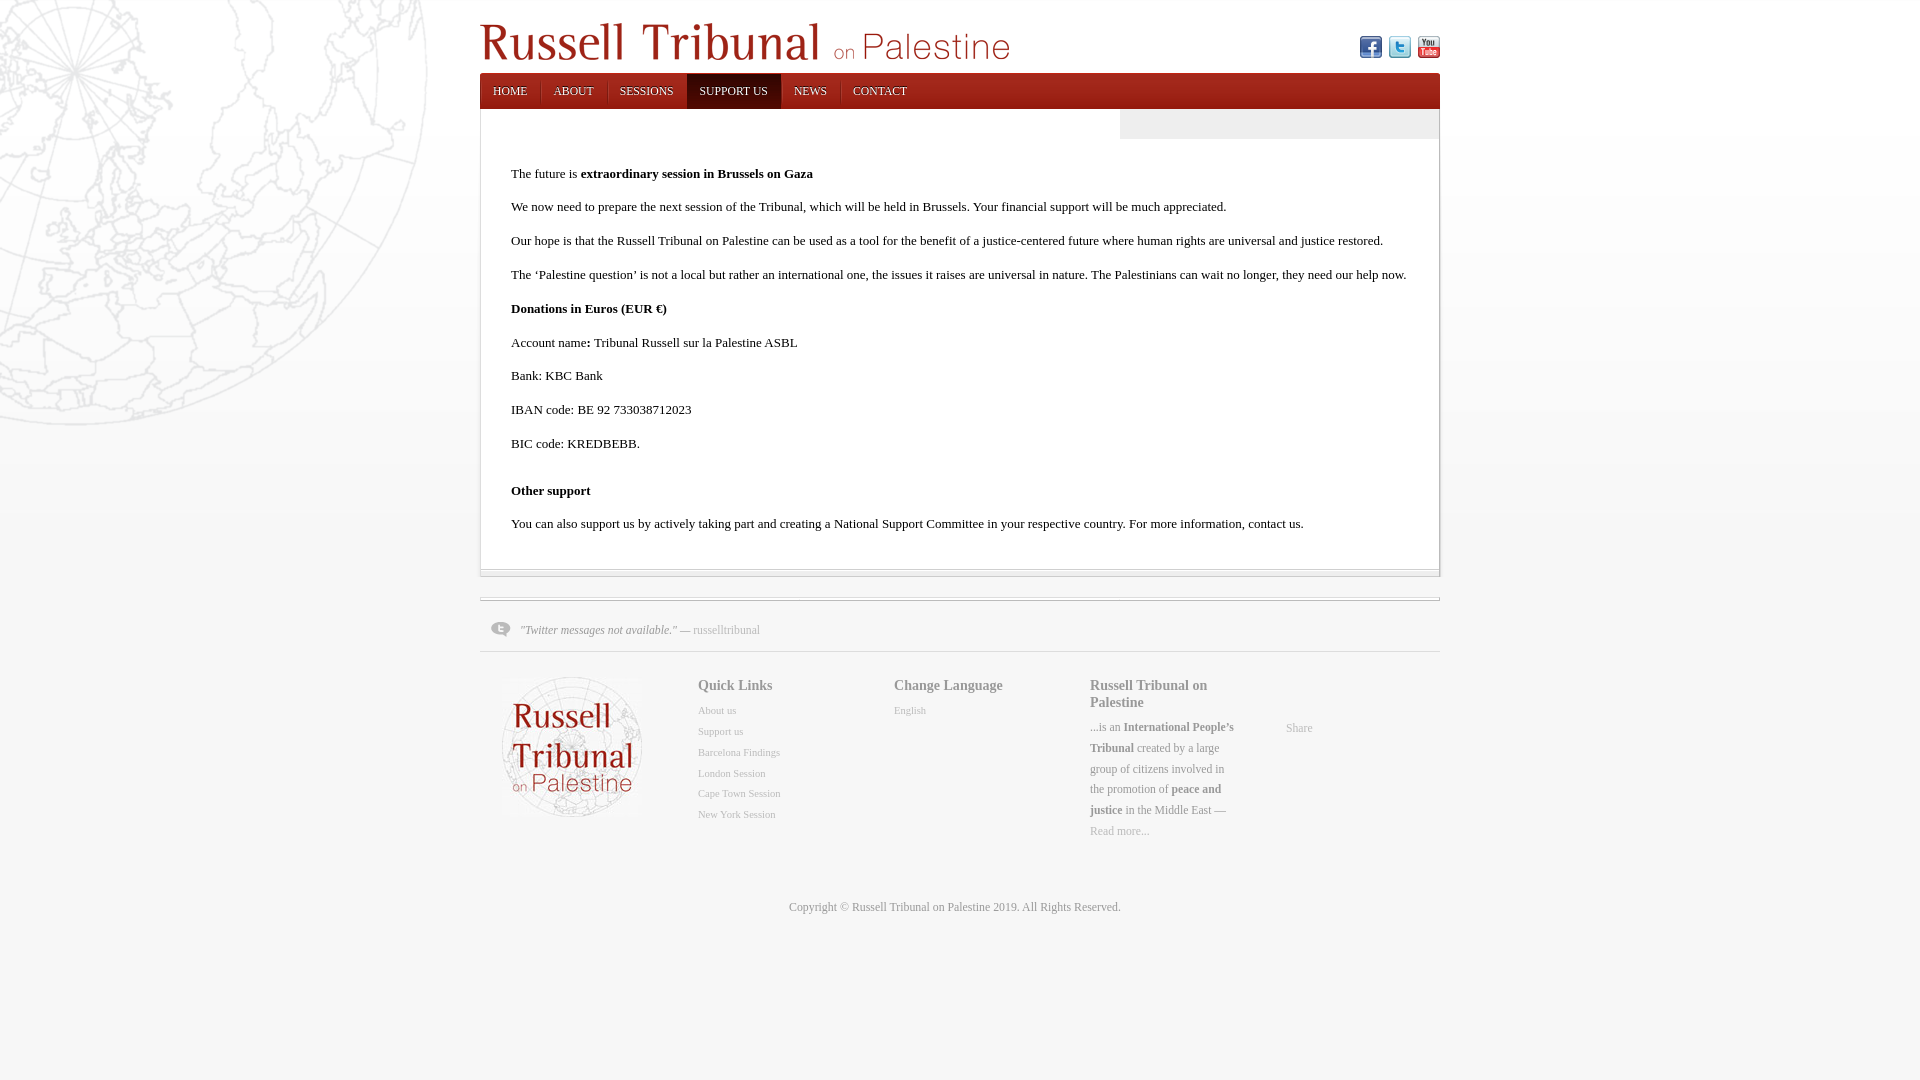 Image resolution: width=1920 pixels, height=1080 pixels. Describe the element at coordinates (573, 92) in the screenshot. I see `ABOUT` at that location.